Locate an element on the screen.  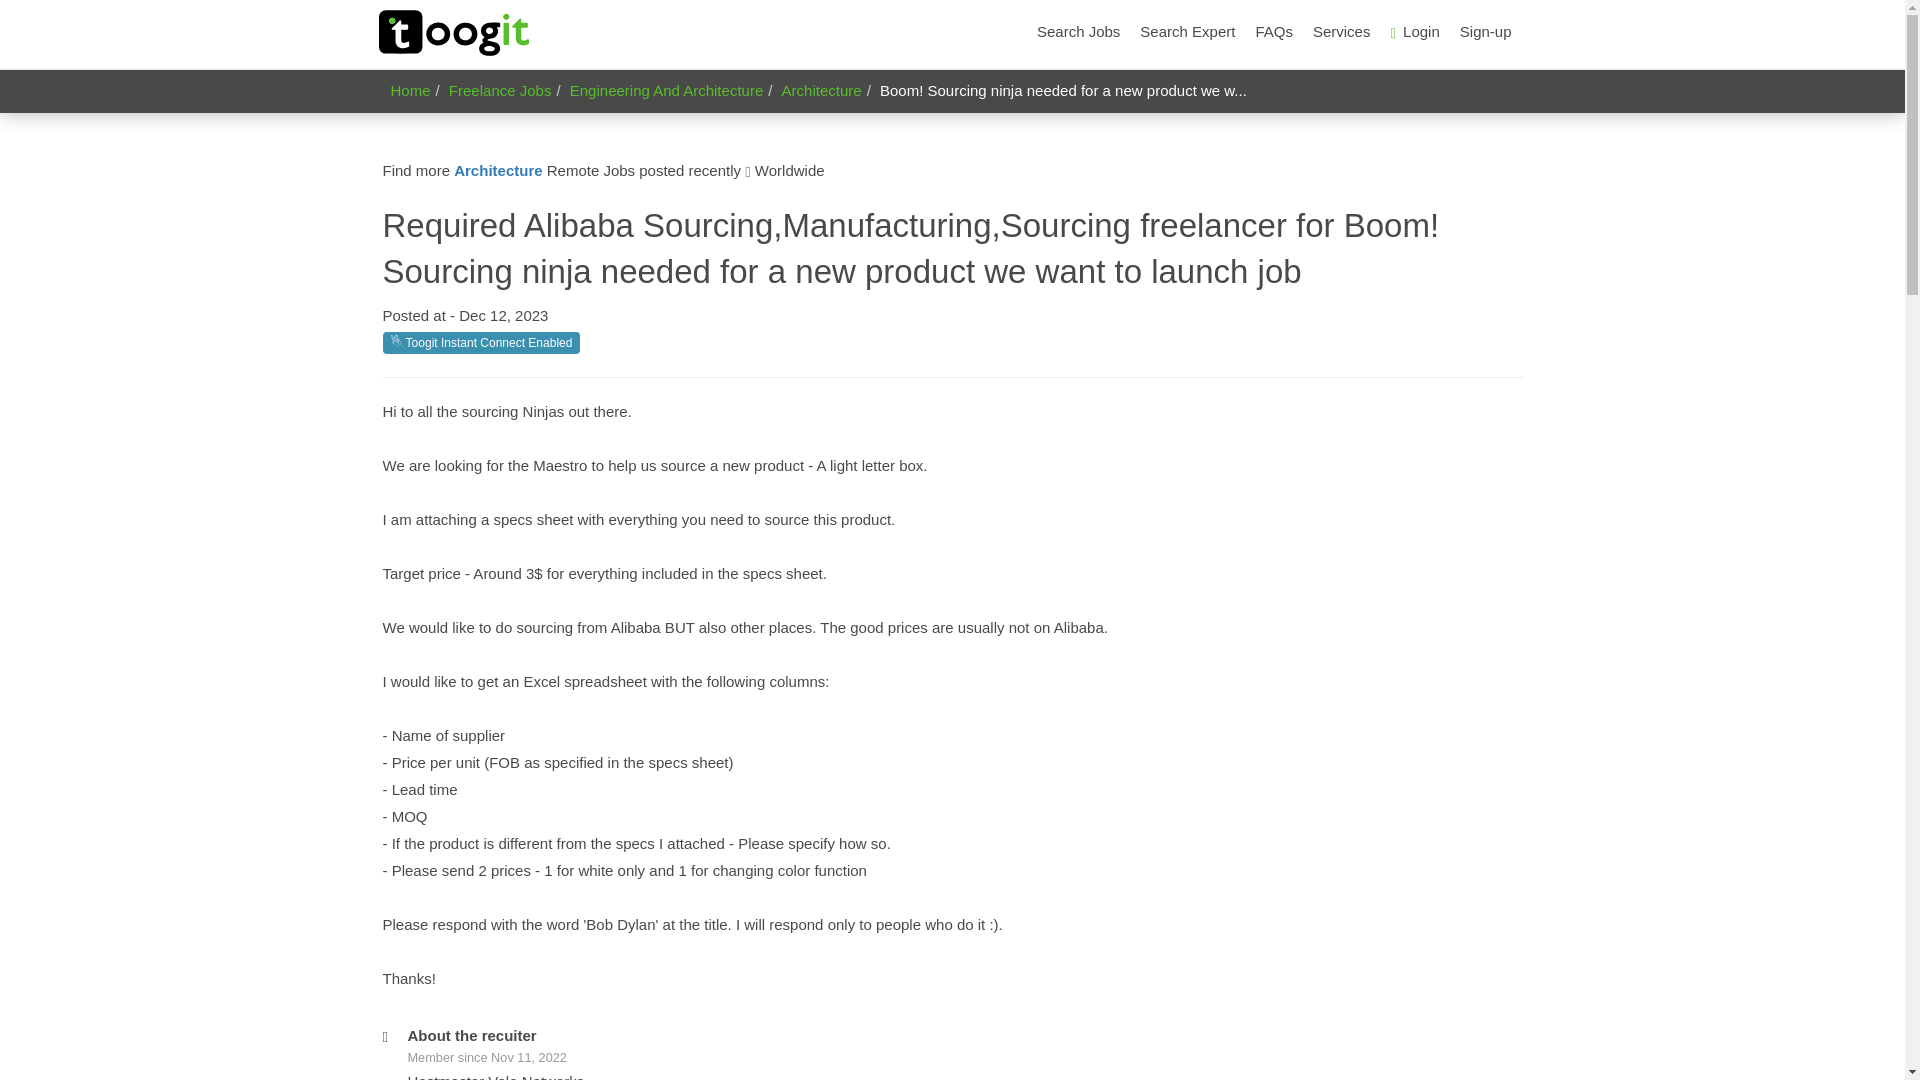
Engineering And Architecture is located at coordinates (666, 90).